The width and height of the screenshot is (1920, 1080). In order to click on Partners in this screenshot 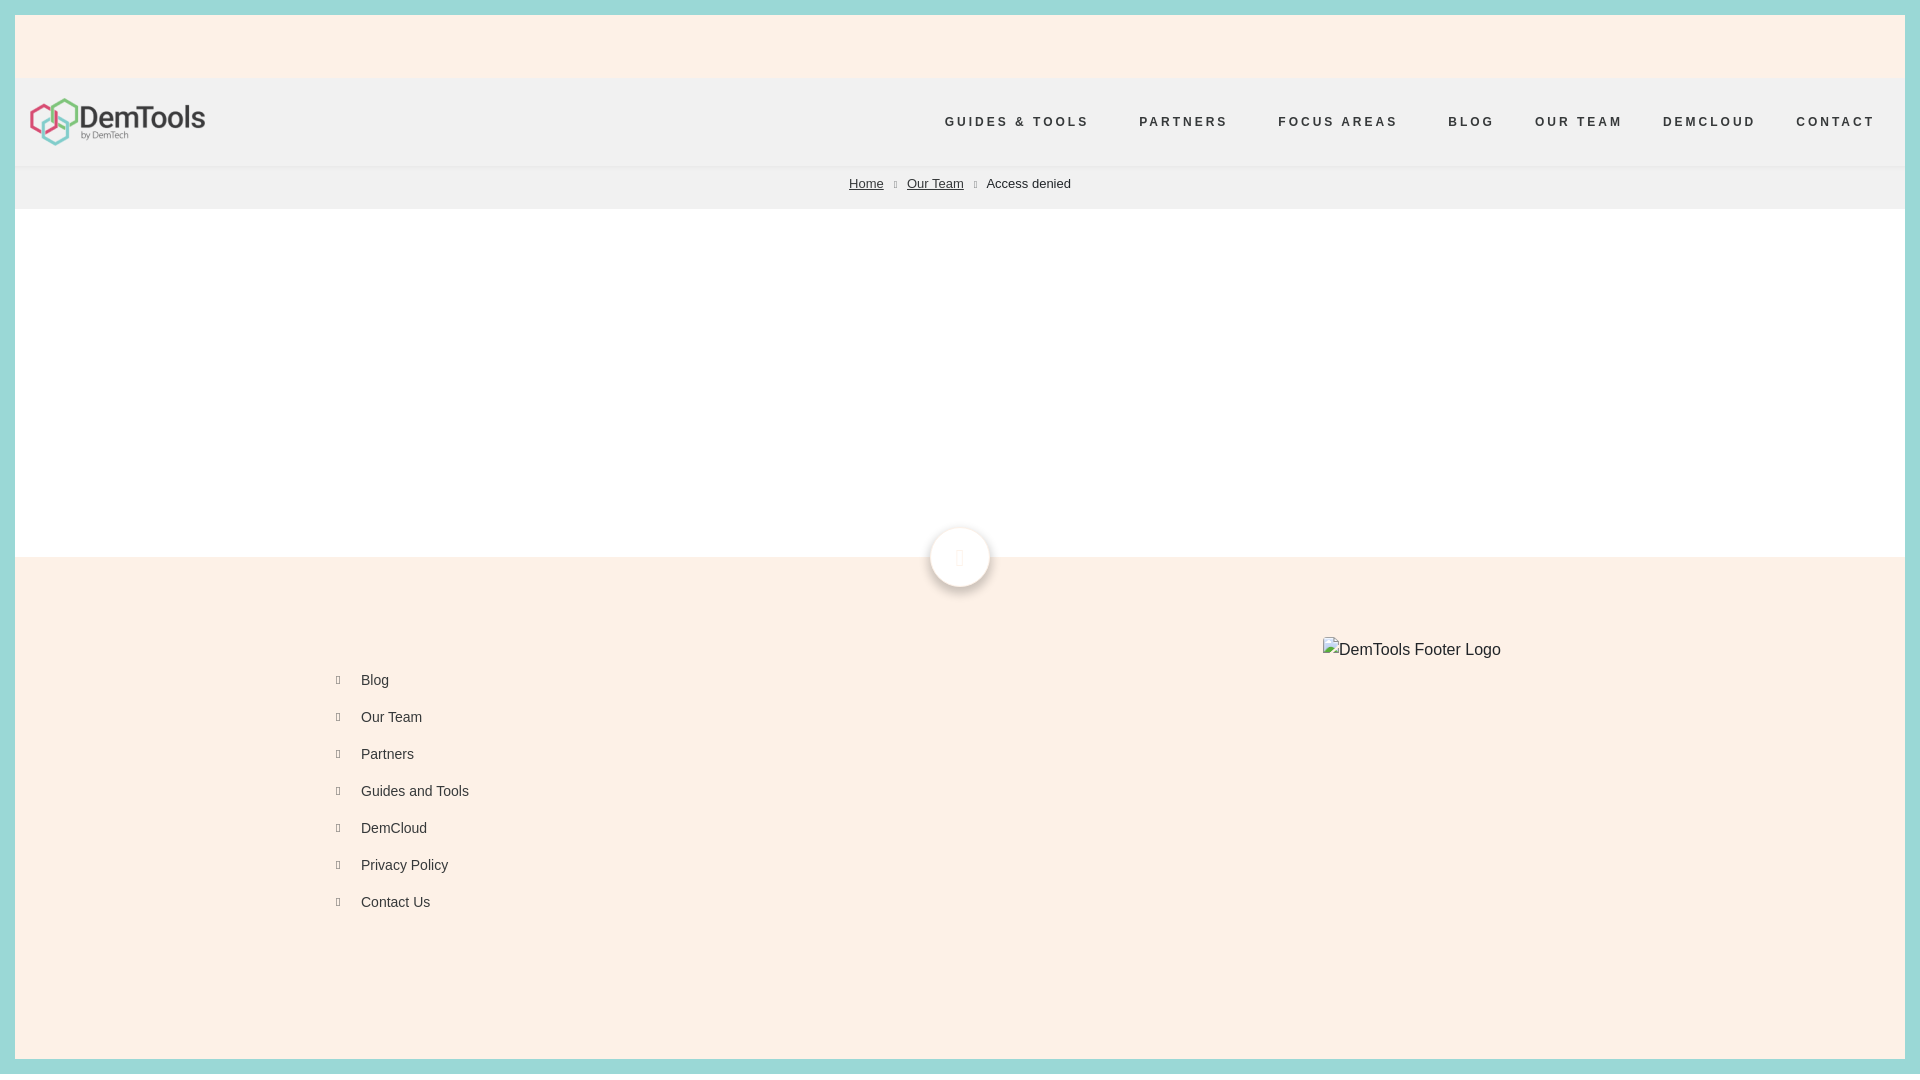, I will do `click(800, 754)`.